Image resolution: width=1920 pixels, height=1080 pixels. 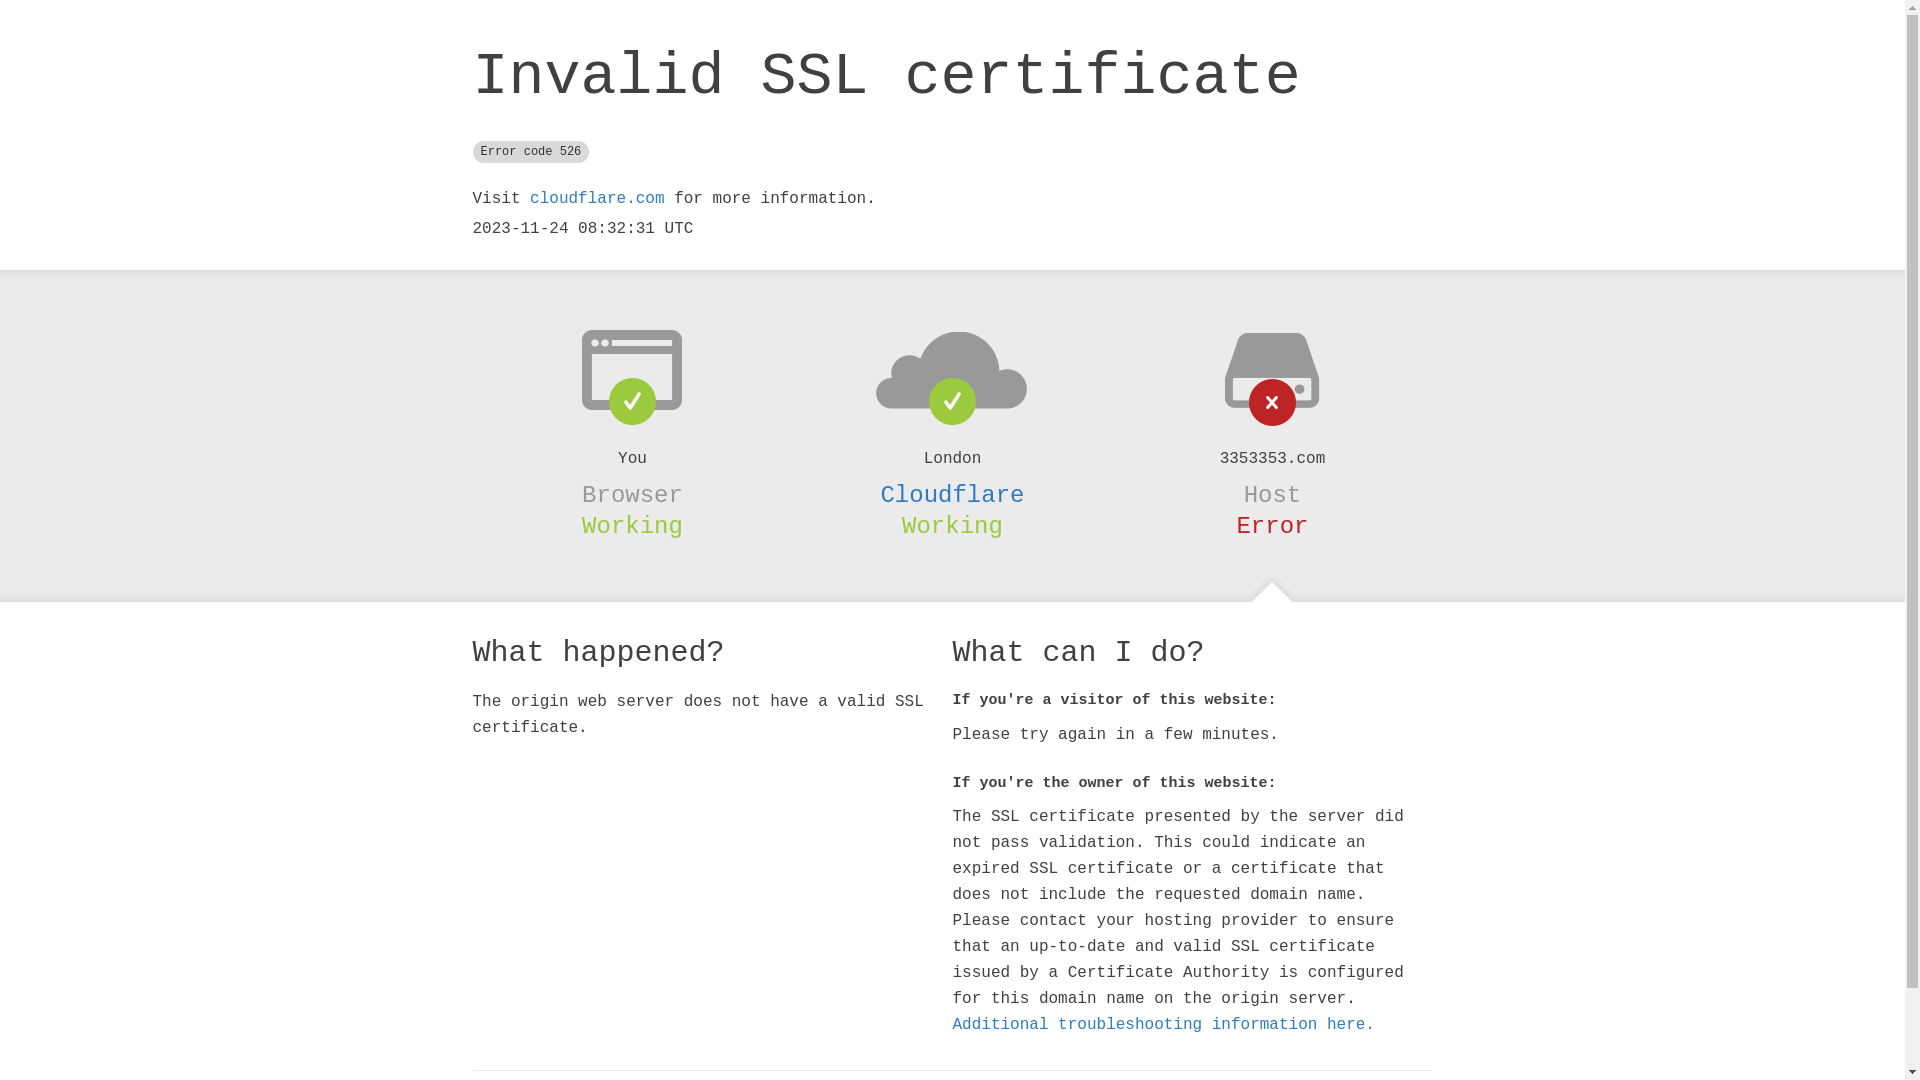 What do you see at coordinates (597, 199) in the screenshot?
I see `cloudflare.com` at bounding box center [597, 199].